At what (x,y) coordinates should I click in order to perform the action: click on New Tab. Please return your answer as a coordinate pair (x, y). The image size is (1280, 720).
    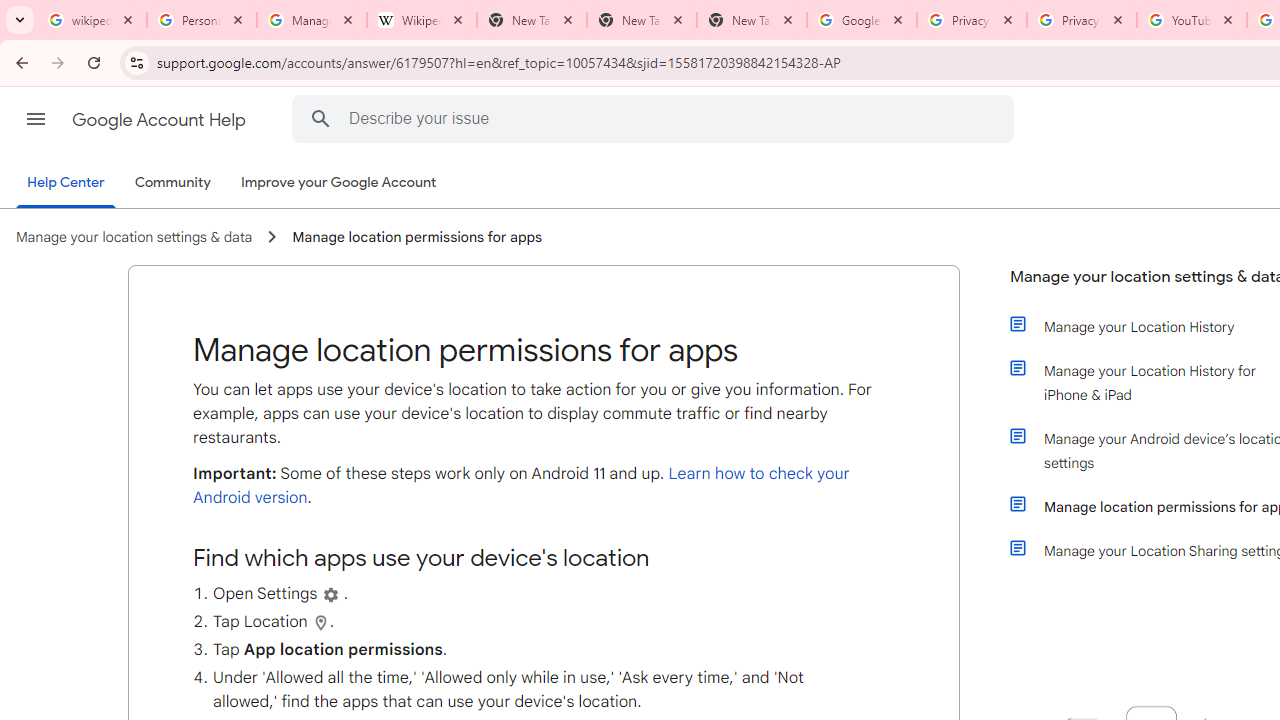
    Looking at the image, I should click on (752, 20).